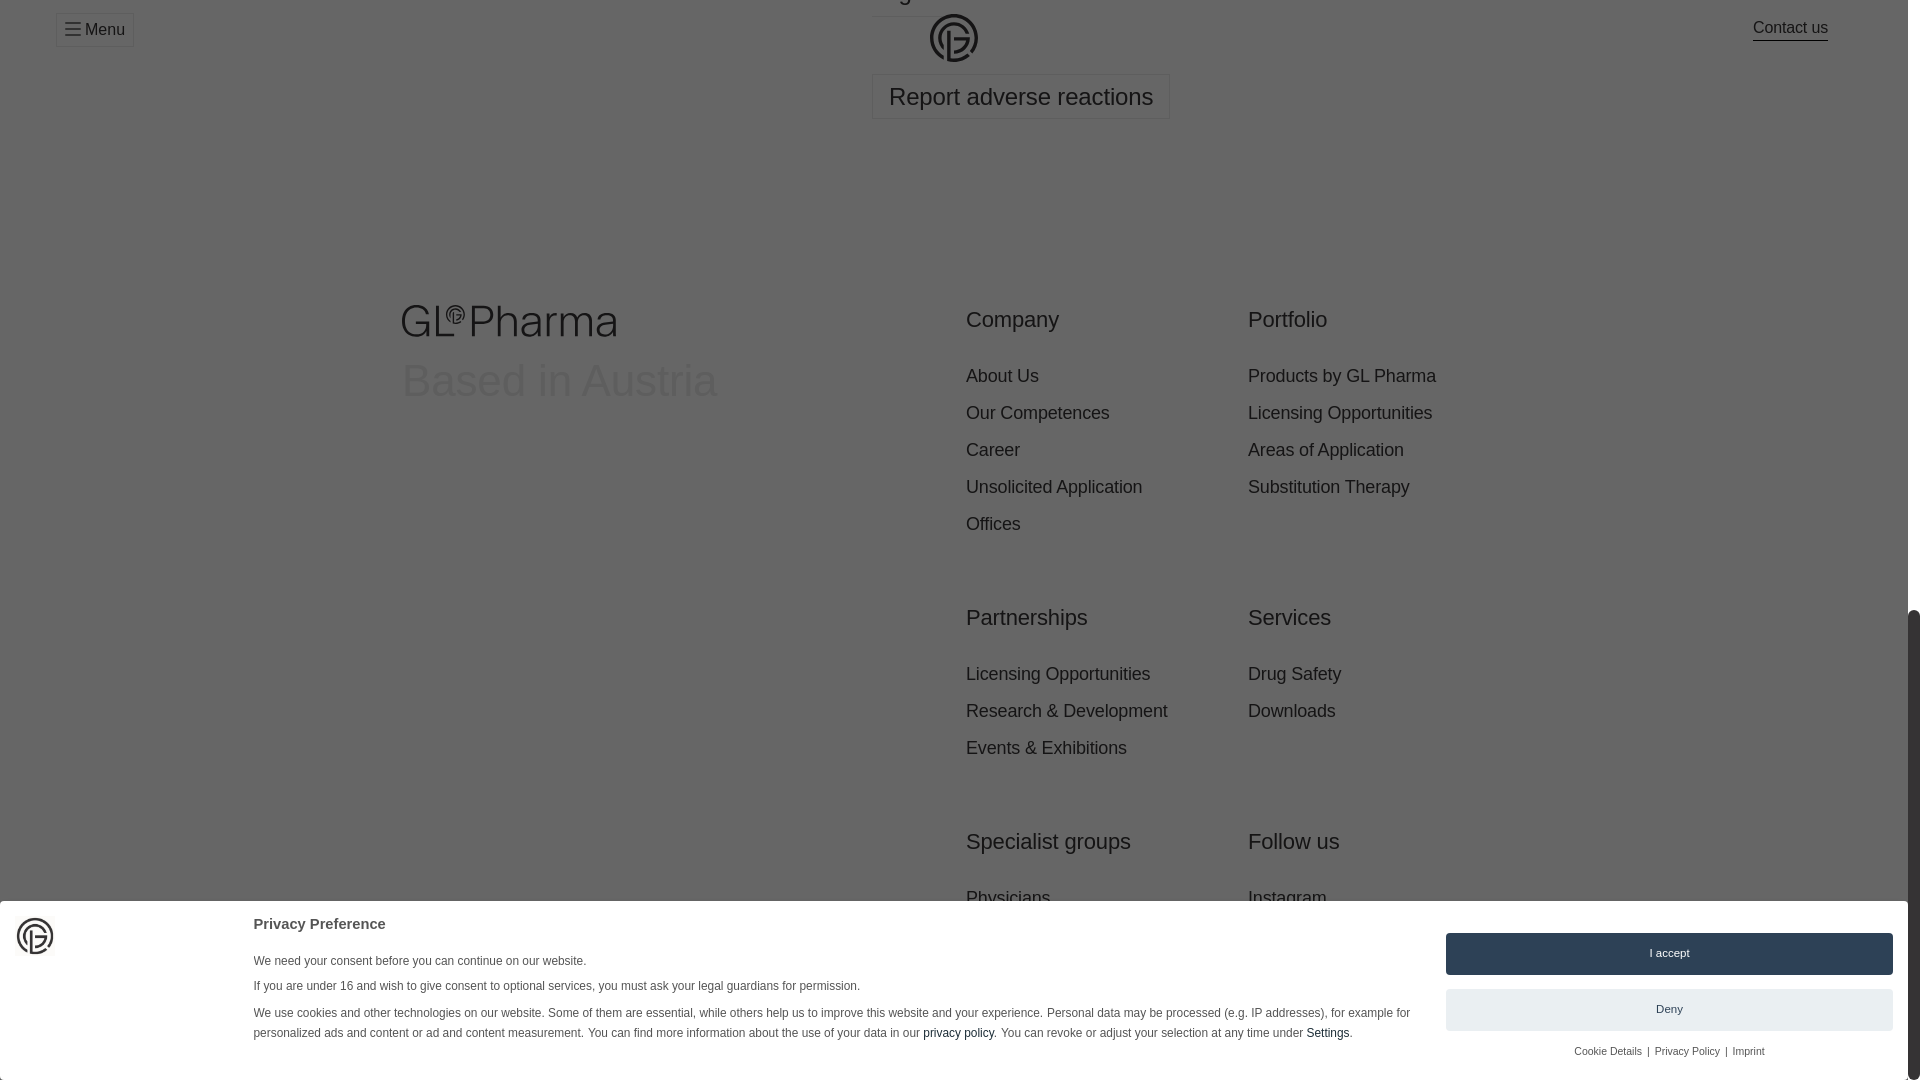 The width and height of the screenshot is (1920, 1080). What do you see at coordinates (672, 356) in the screenshot?
I see `Based in Austria` at bounding box center [672, 356].